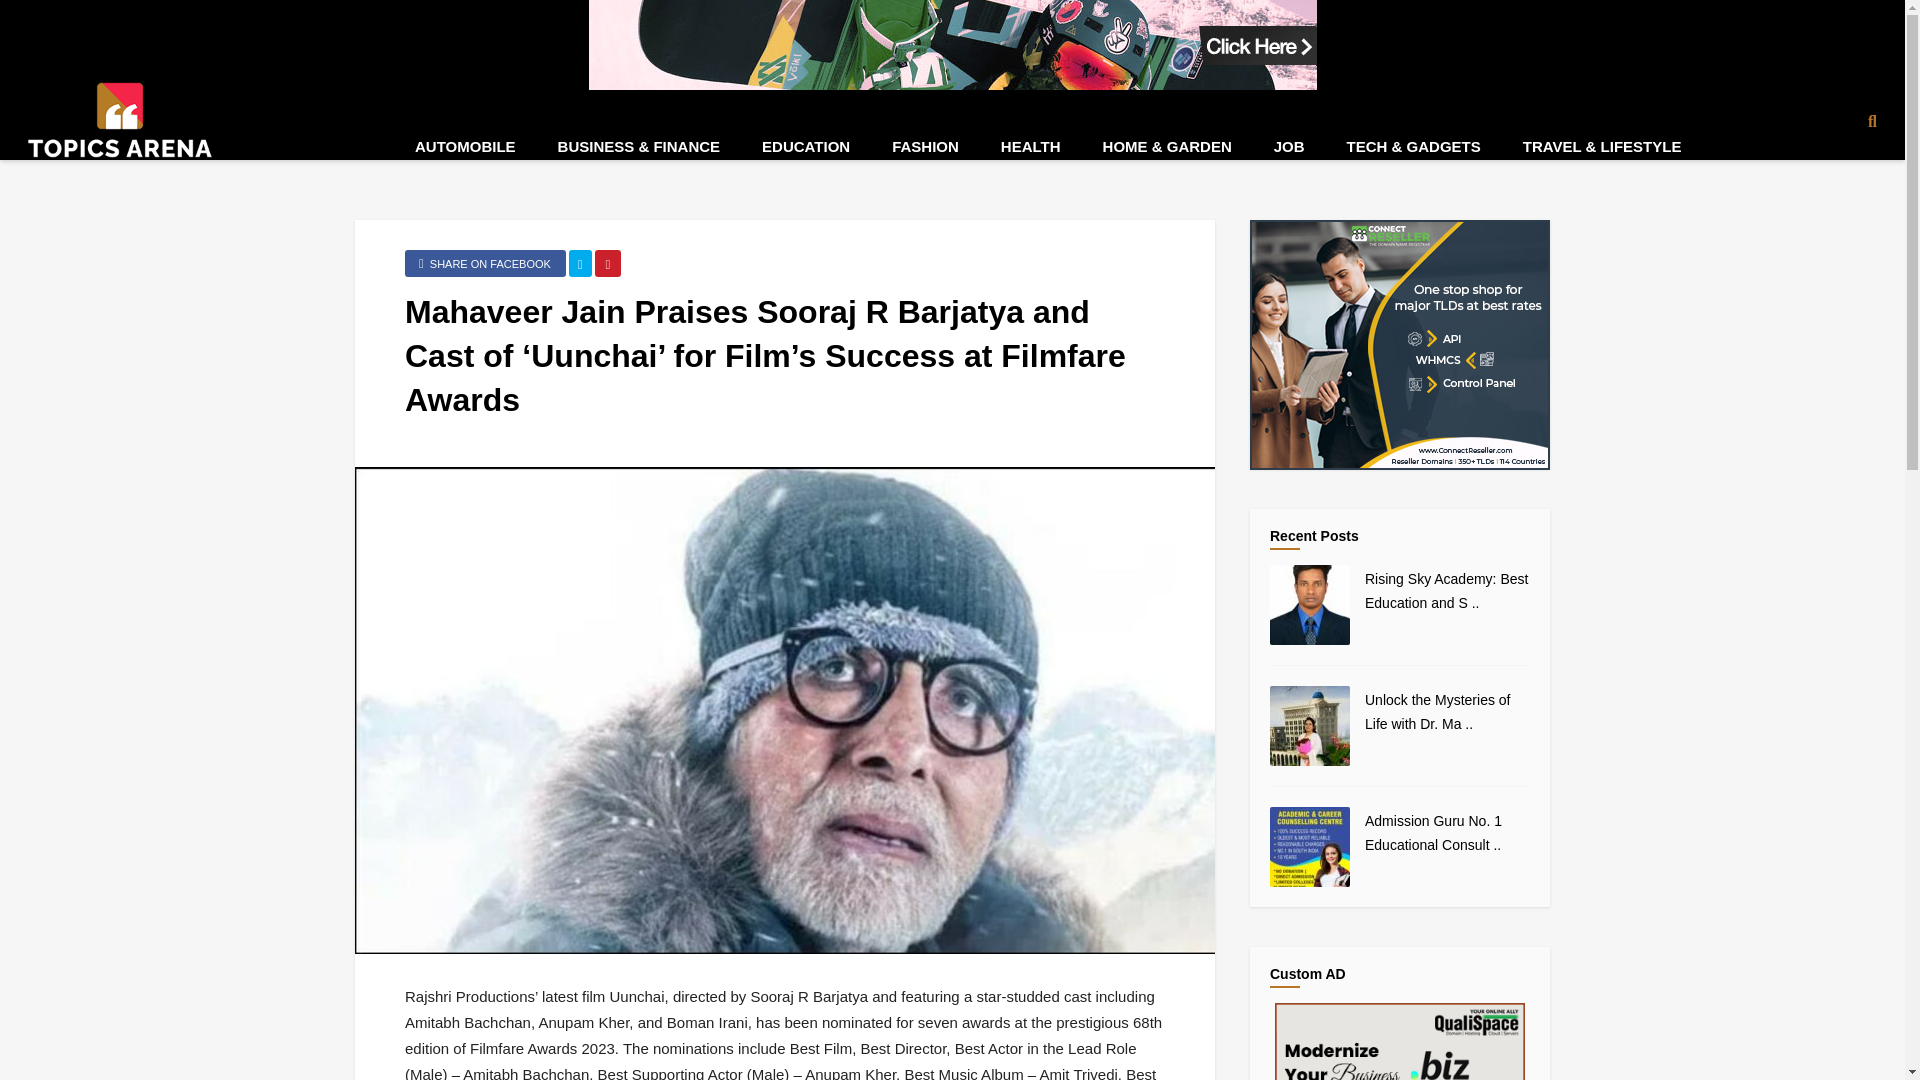 This screenshot has height=1080, width=1920. Describe the element at coordinates (1446, 591) in the screenshot. I see `Rising Sky Academy: Best Education and S ..` at that location.